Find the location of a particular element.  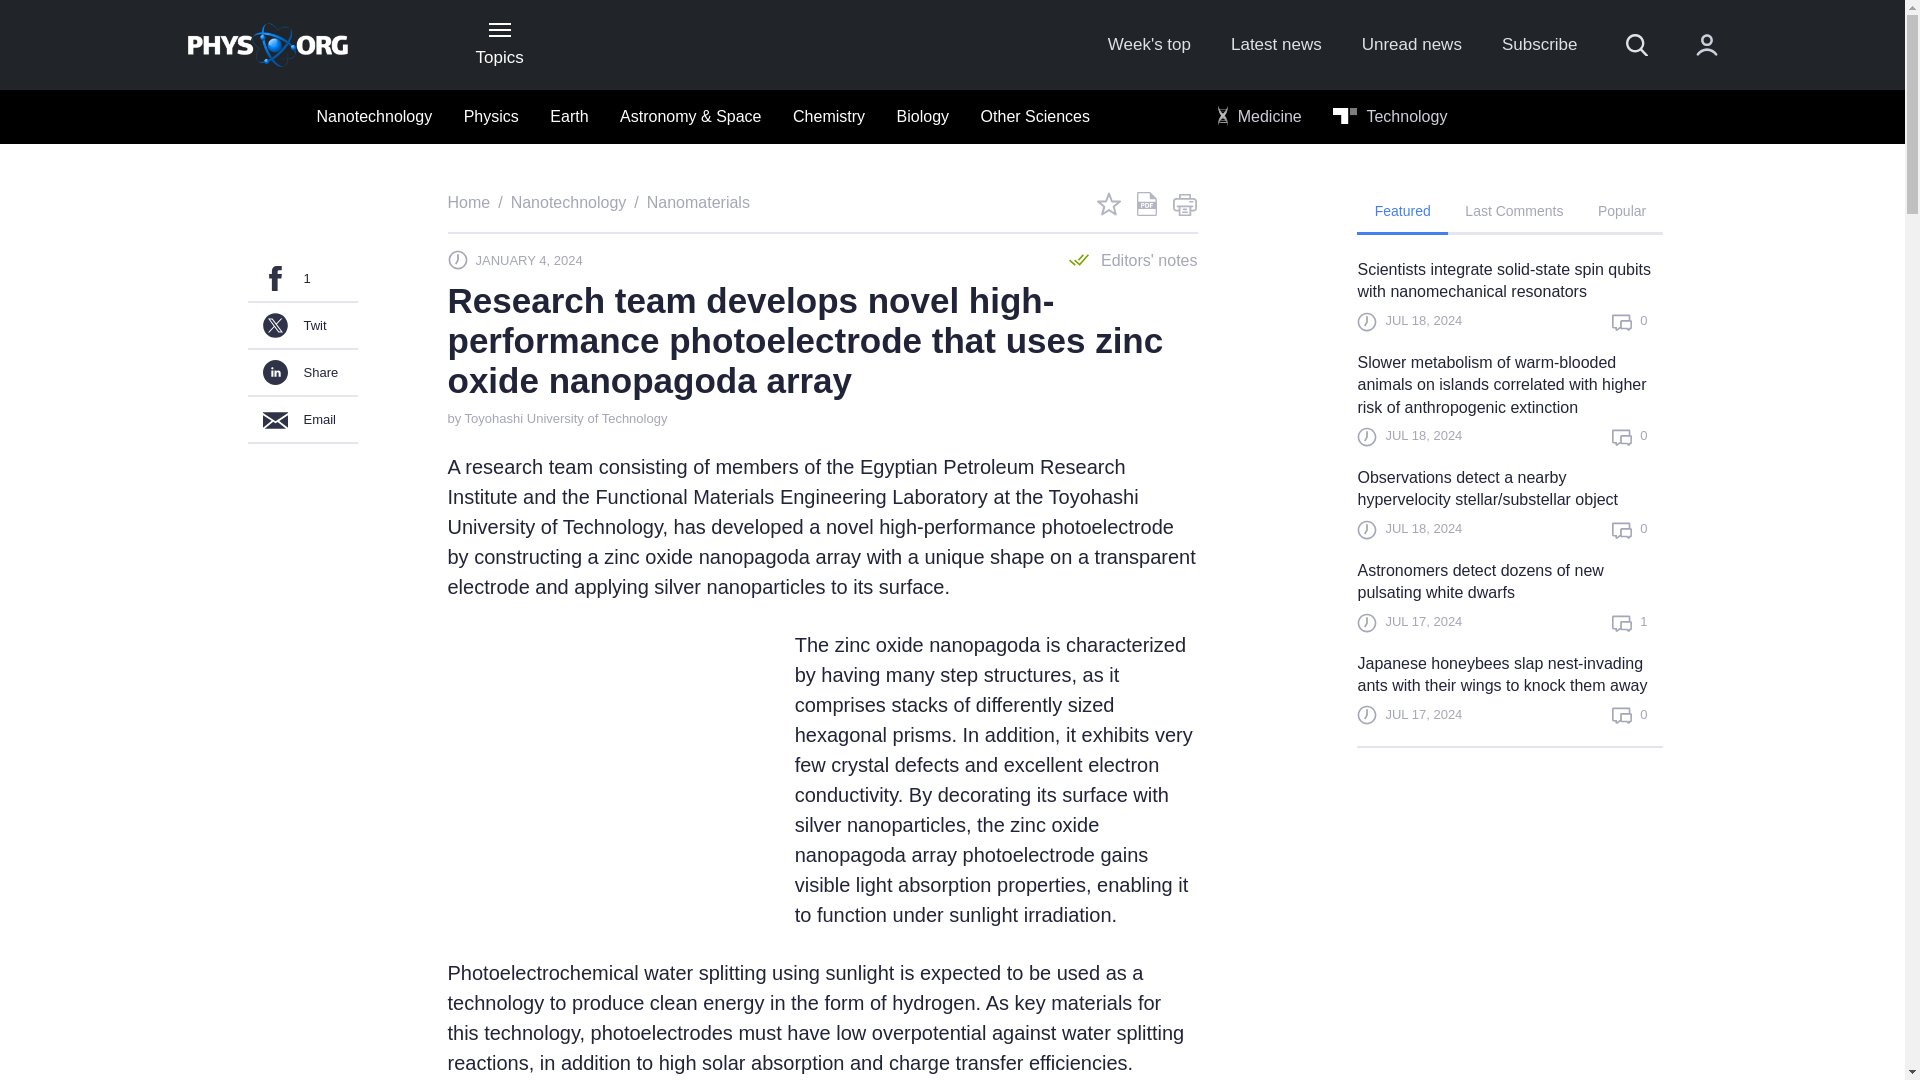

Editors' notes is located at coordinates (1134, 260).